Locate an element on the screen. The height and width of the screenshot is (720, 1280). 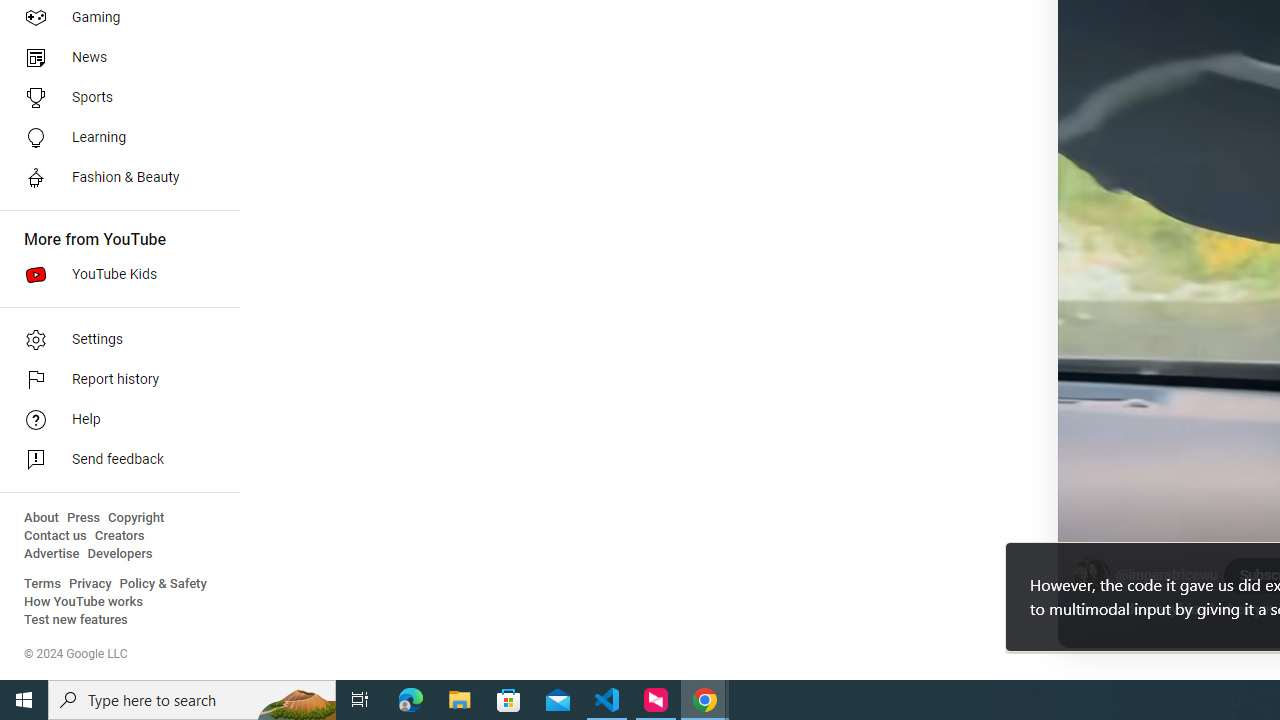
Test new features is located at coordinates (76, 620).